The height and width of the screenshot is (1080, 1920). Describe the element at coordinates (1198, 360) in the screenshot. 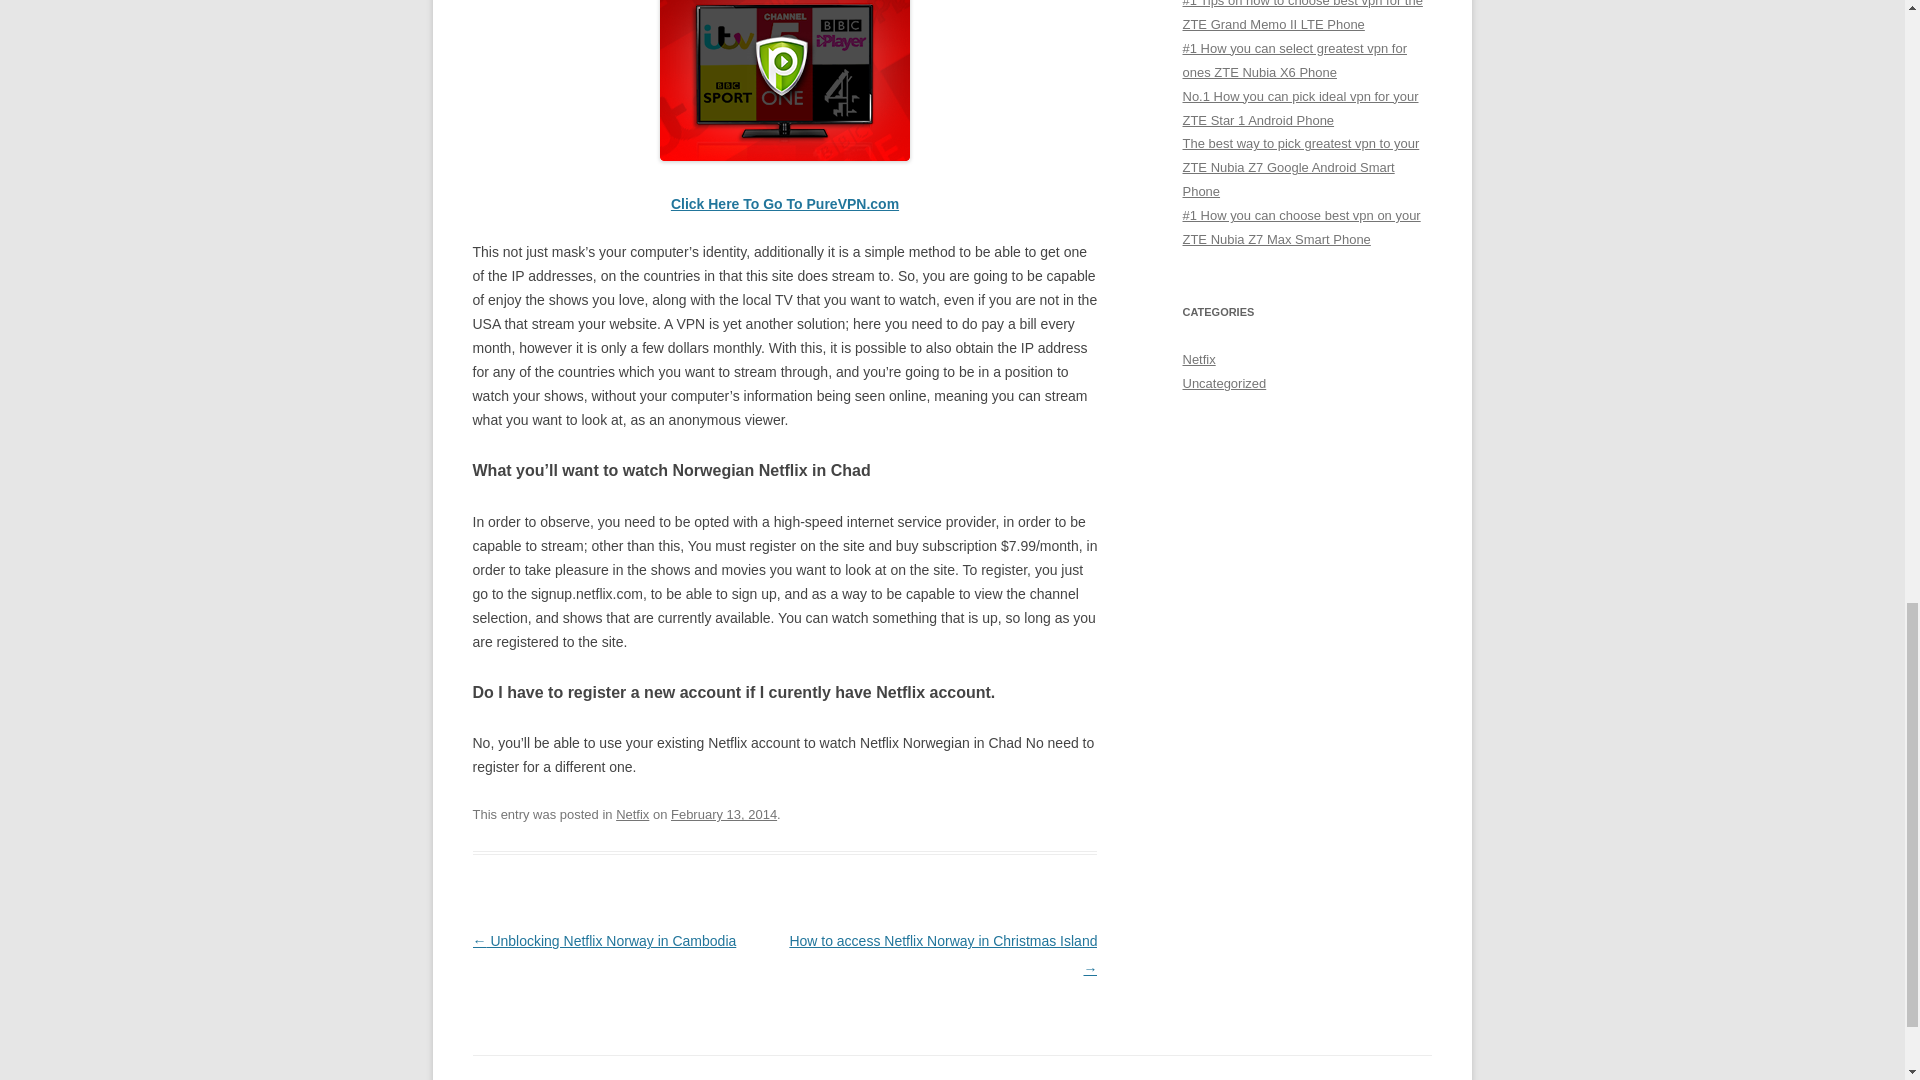

I see `Netfix` at that location.